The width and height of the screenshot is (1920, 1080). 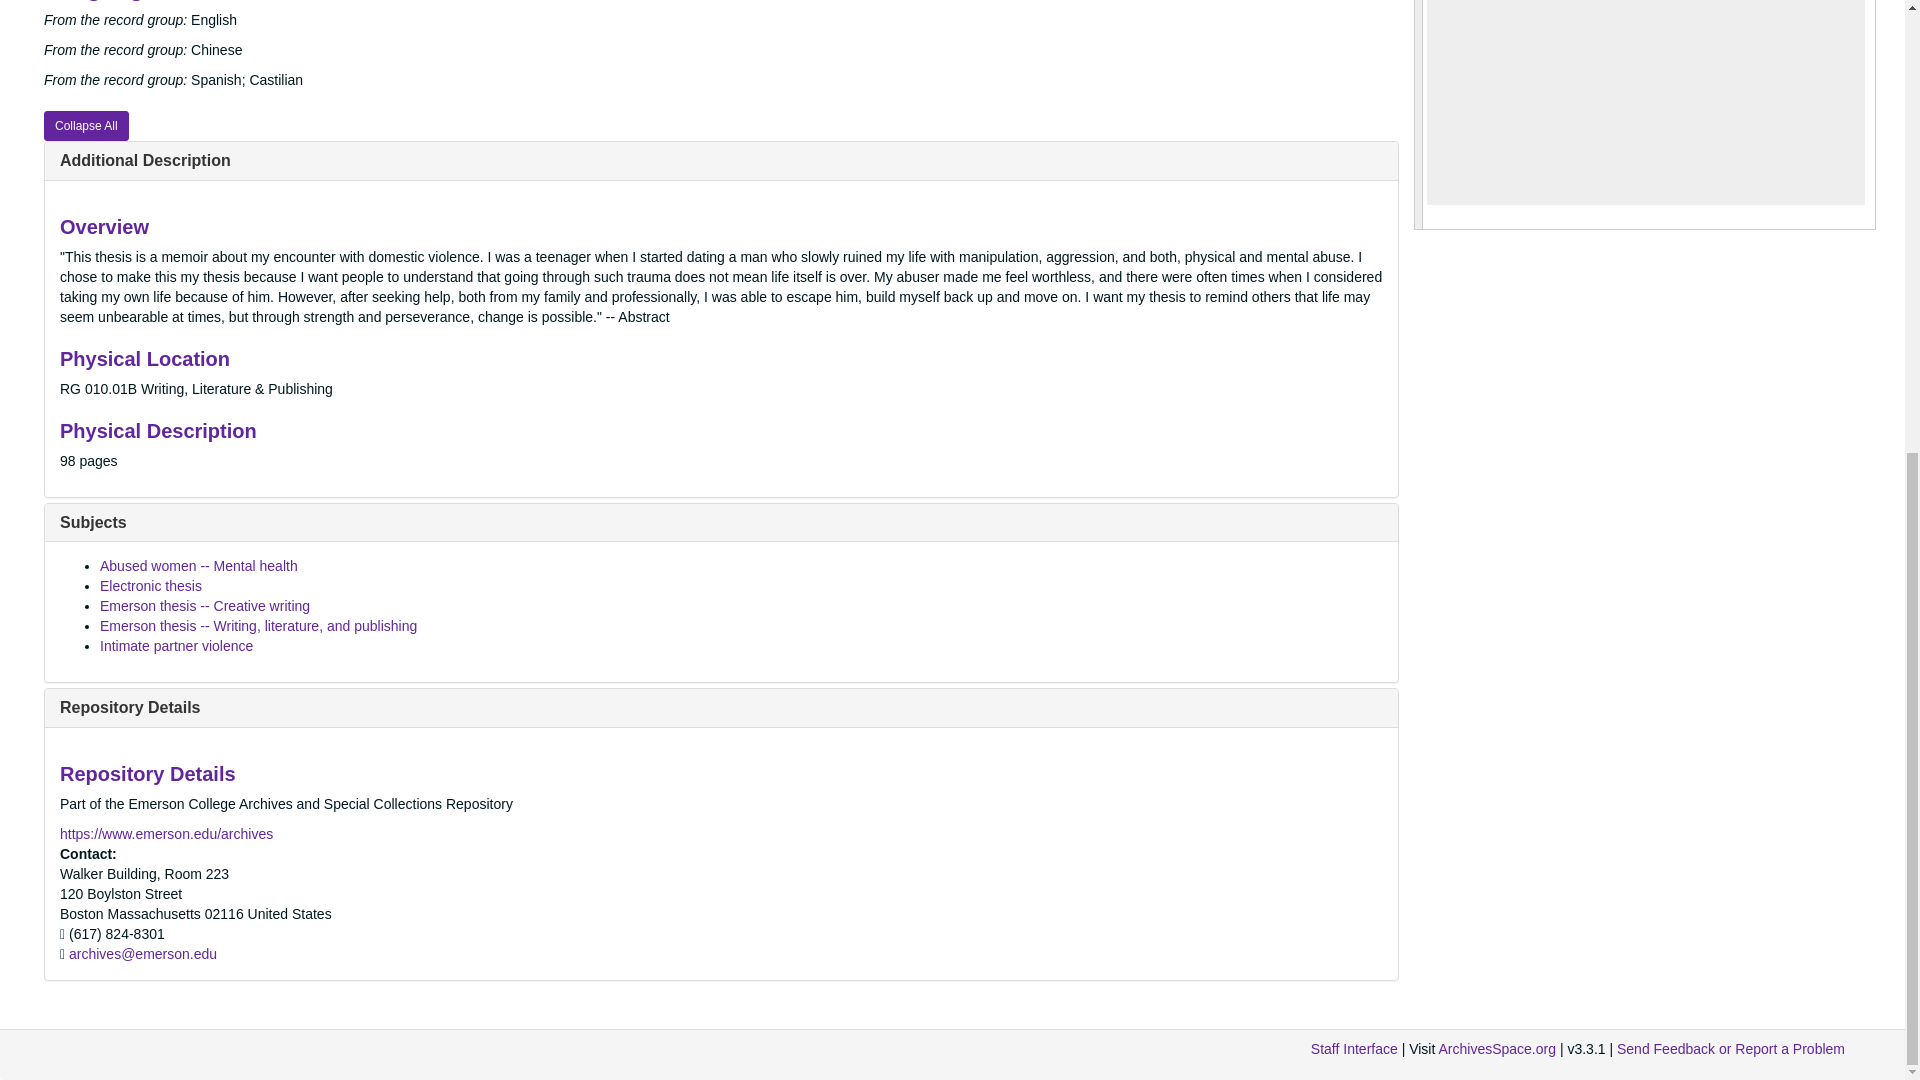 What do you see at coordinates (142, 954) in the screenshot?
I see `Send email` at bounding box center [142, 954].